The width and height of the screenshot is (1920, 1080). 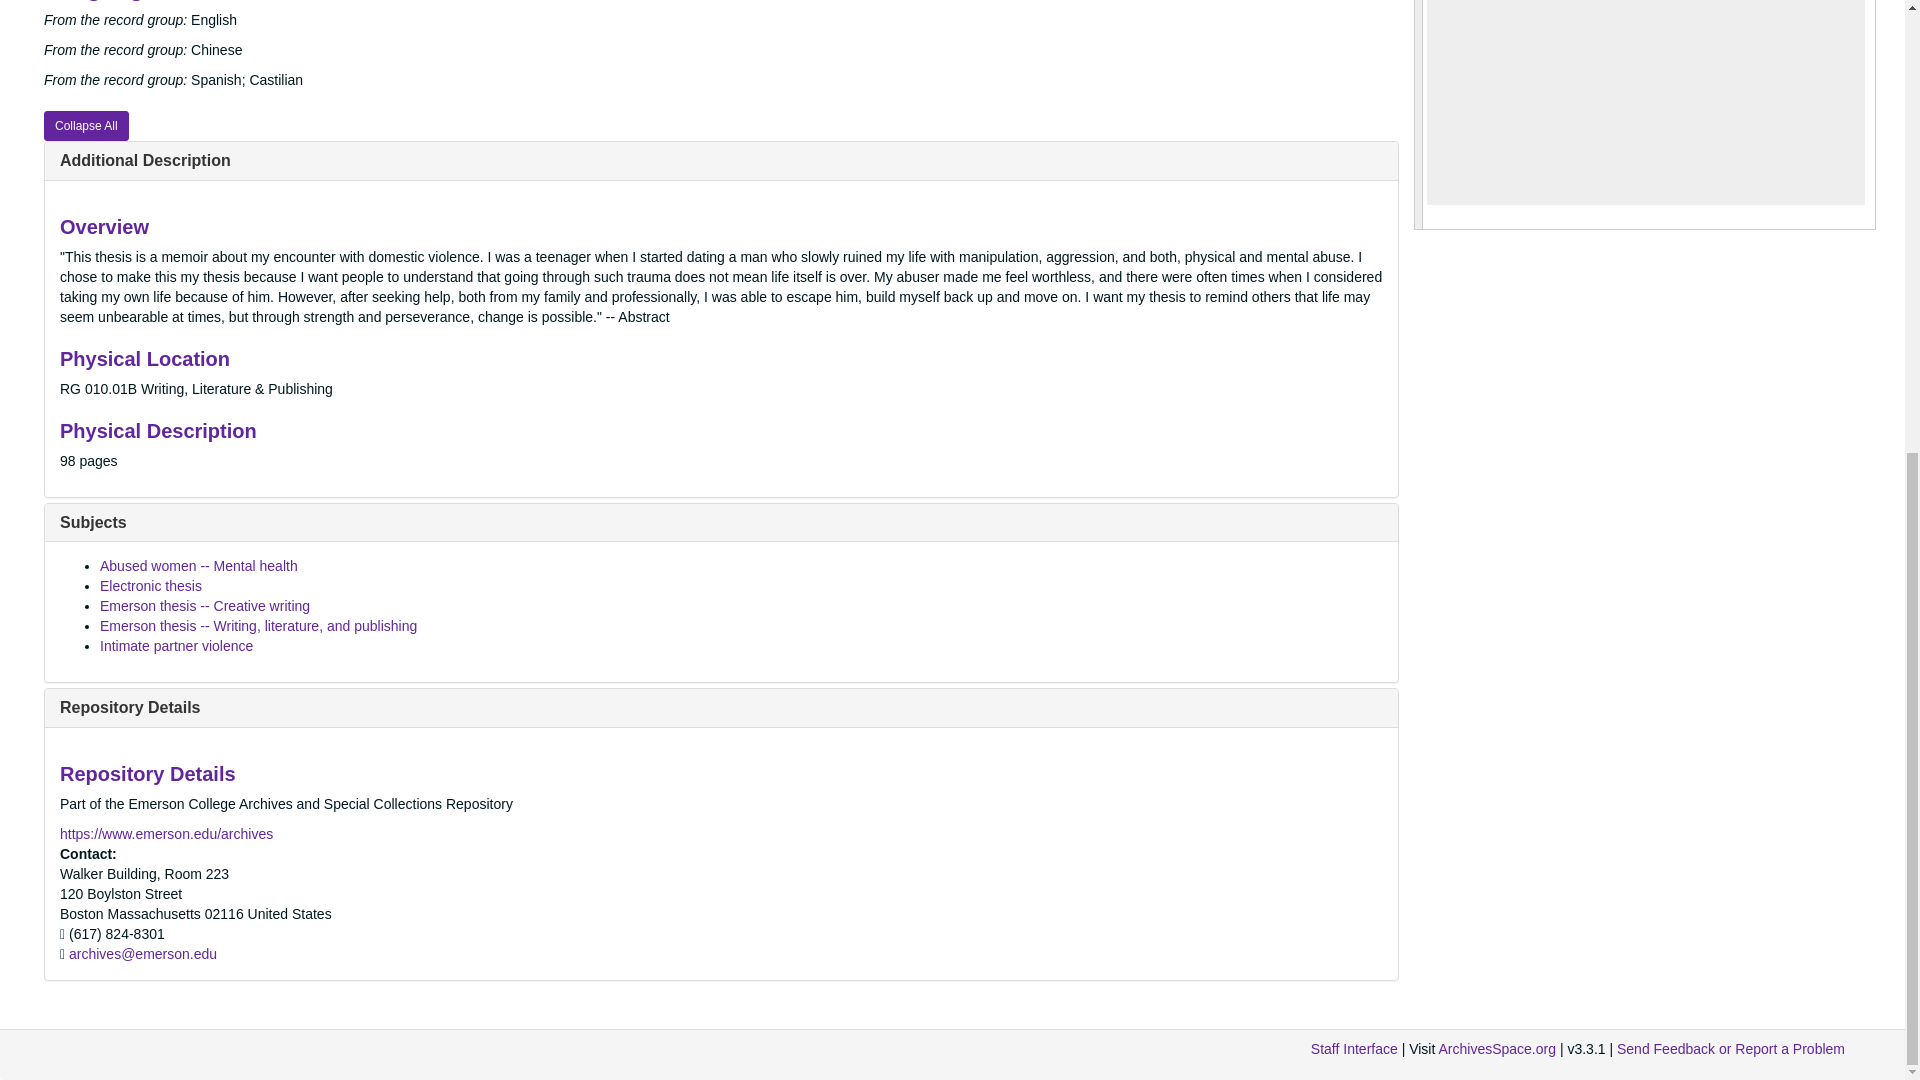 What do you see at coordinates (142, 954) in the screenshot?
I see `Send email` at bounding box center [142, 954].